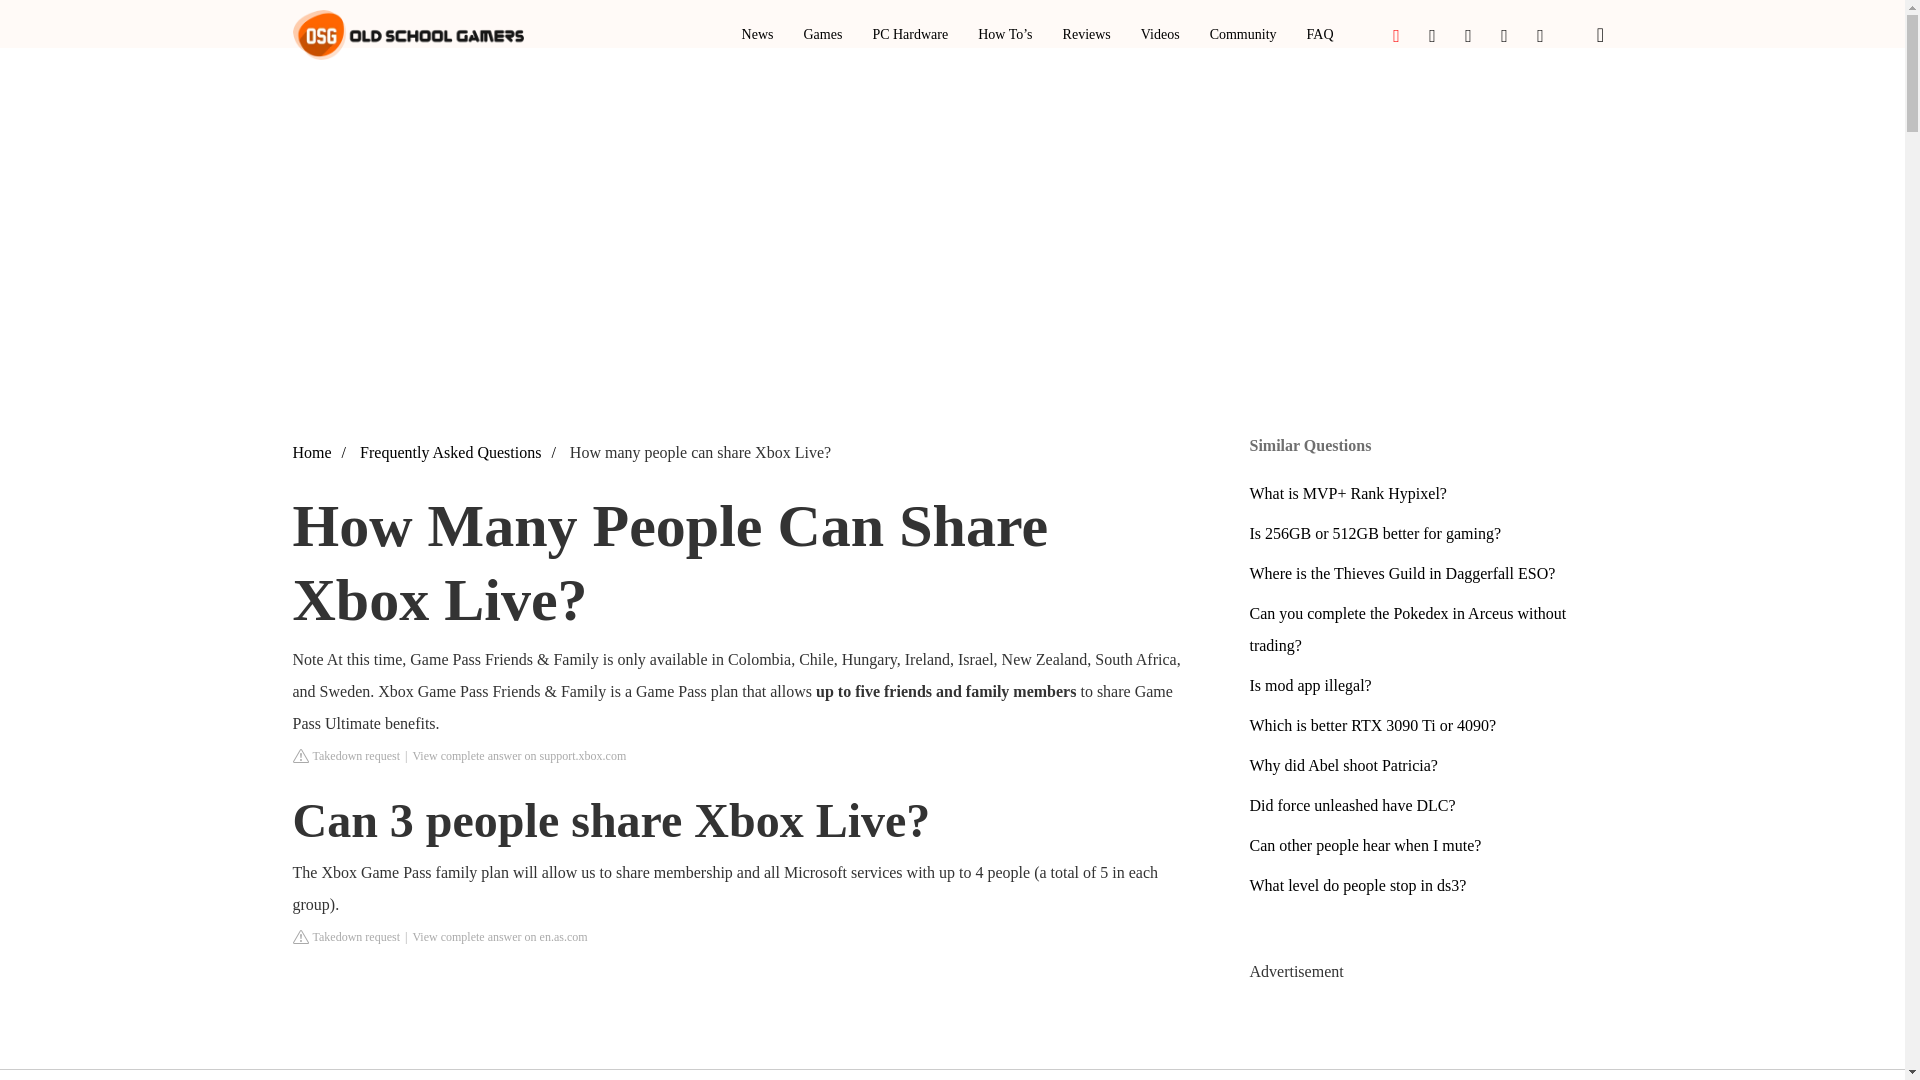 The image size is (1920, 1080). I want to click on Games, so click(822, 35).